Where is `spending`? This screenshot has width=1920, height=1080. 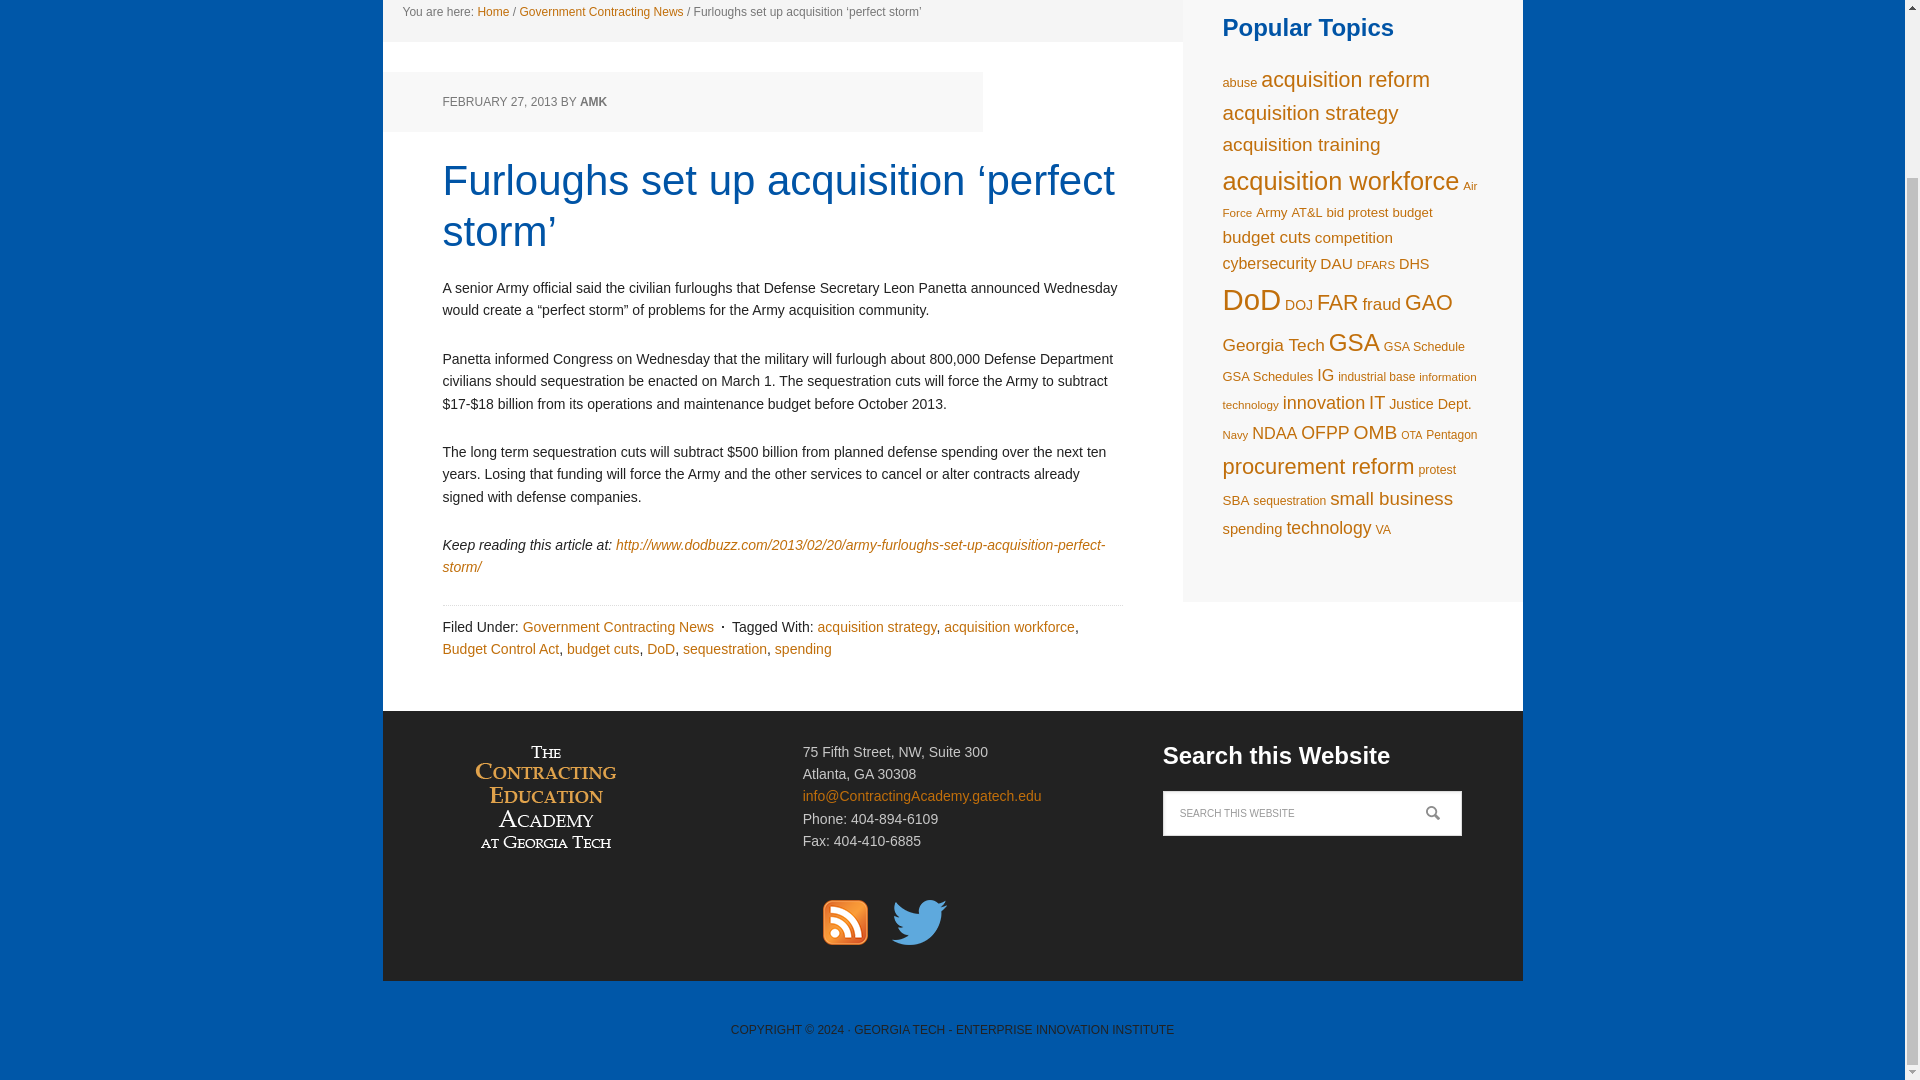
spending is located at coordinates (803, 648).